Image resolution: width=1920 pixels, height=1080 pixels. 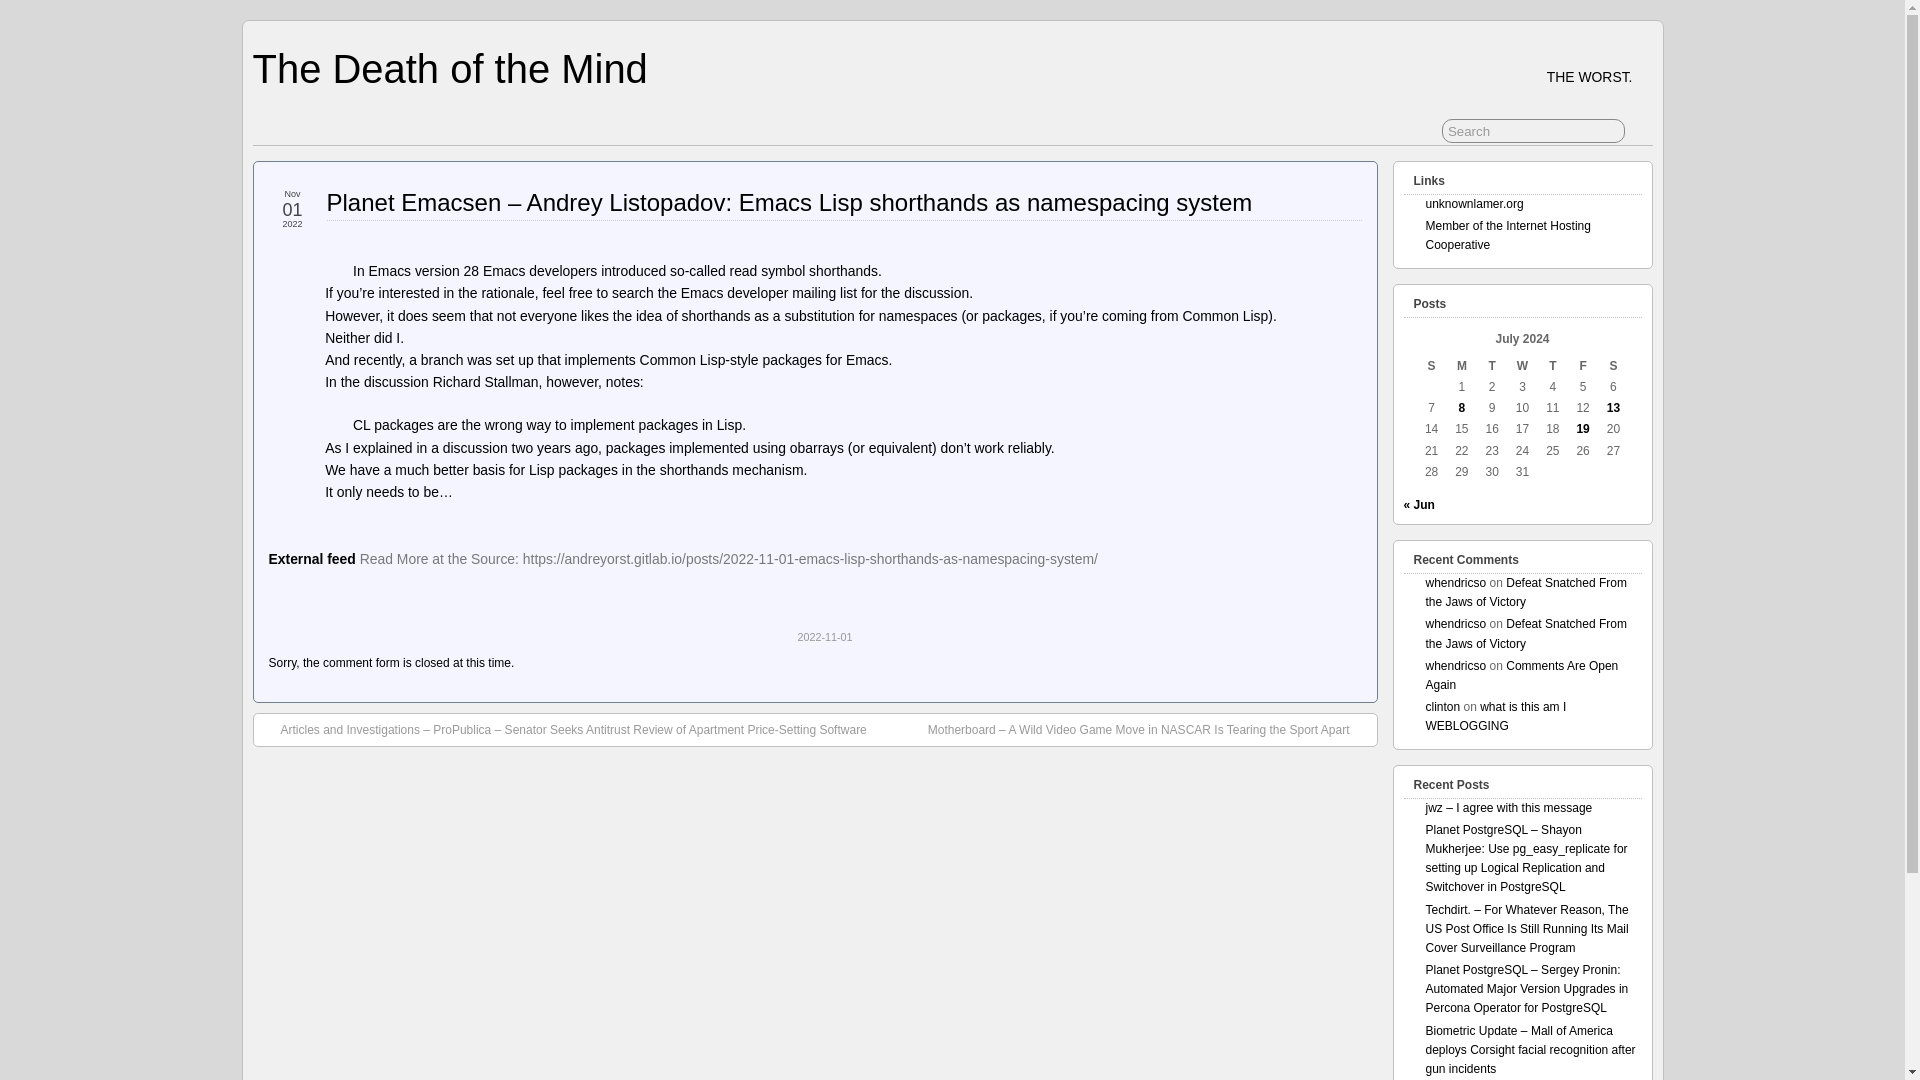 What do you see at coordinates (1526, 633) in the screenshot?
I see `Defeat Snatched From the Jaws of Victory` at bounding box center [1526, 633].